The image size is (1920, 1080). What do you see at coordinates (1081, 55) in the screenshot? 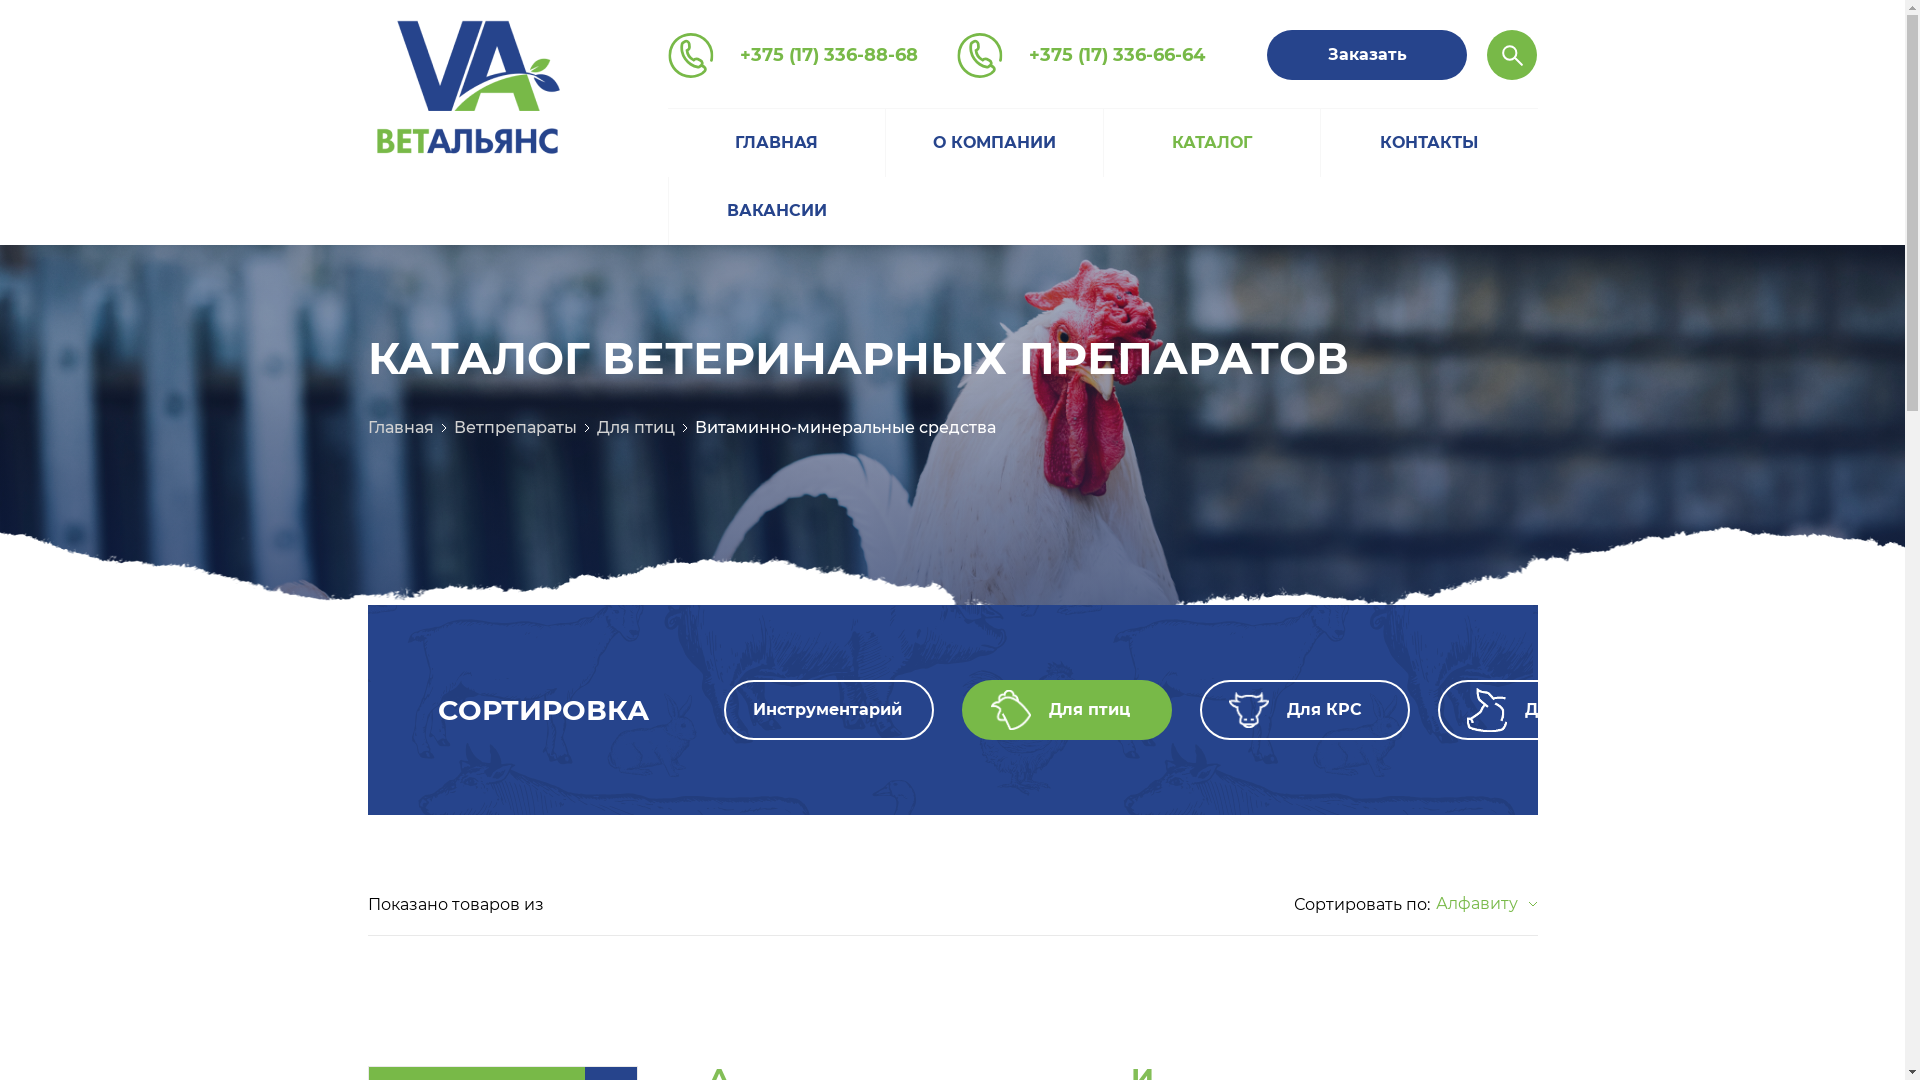
I see `+375 (17) 336-66-64` at bounding box center [1081, 55].